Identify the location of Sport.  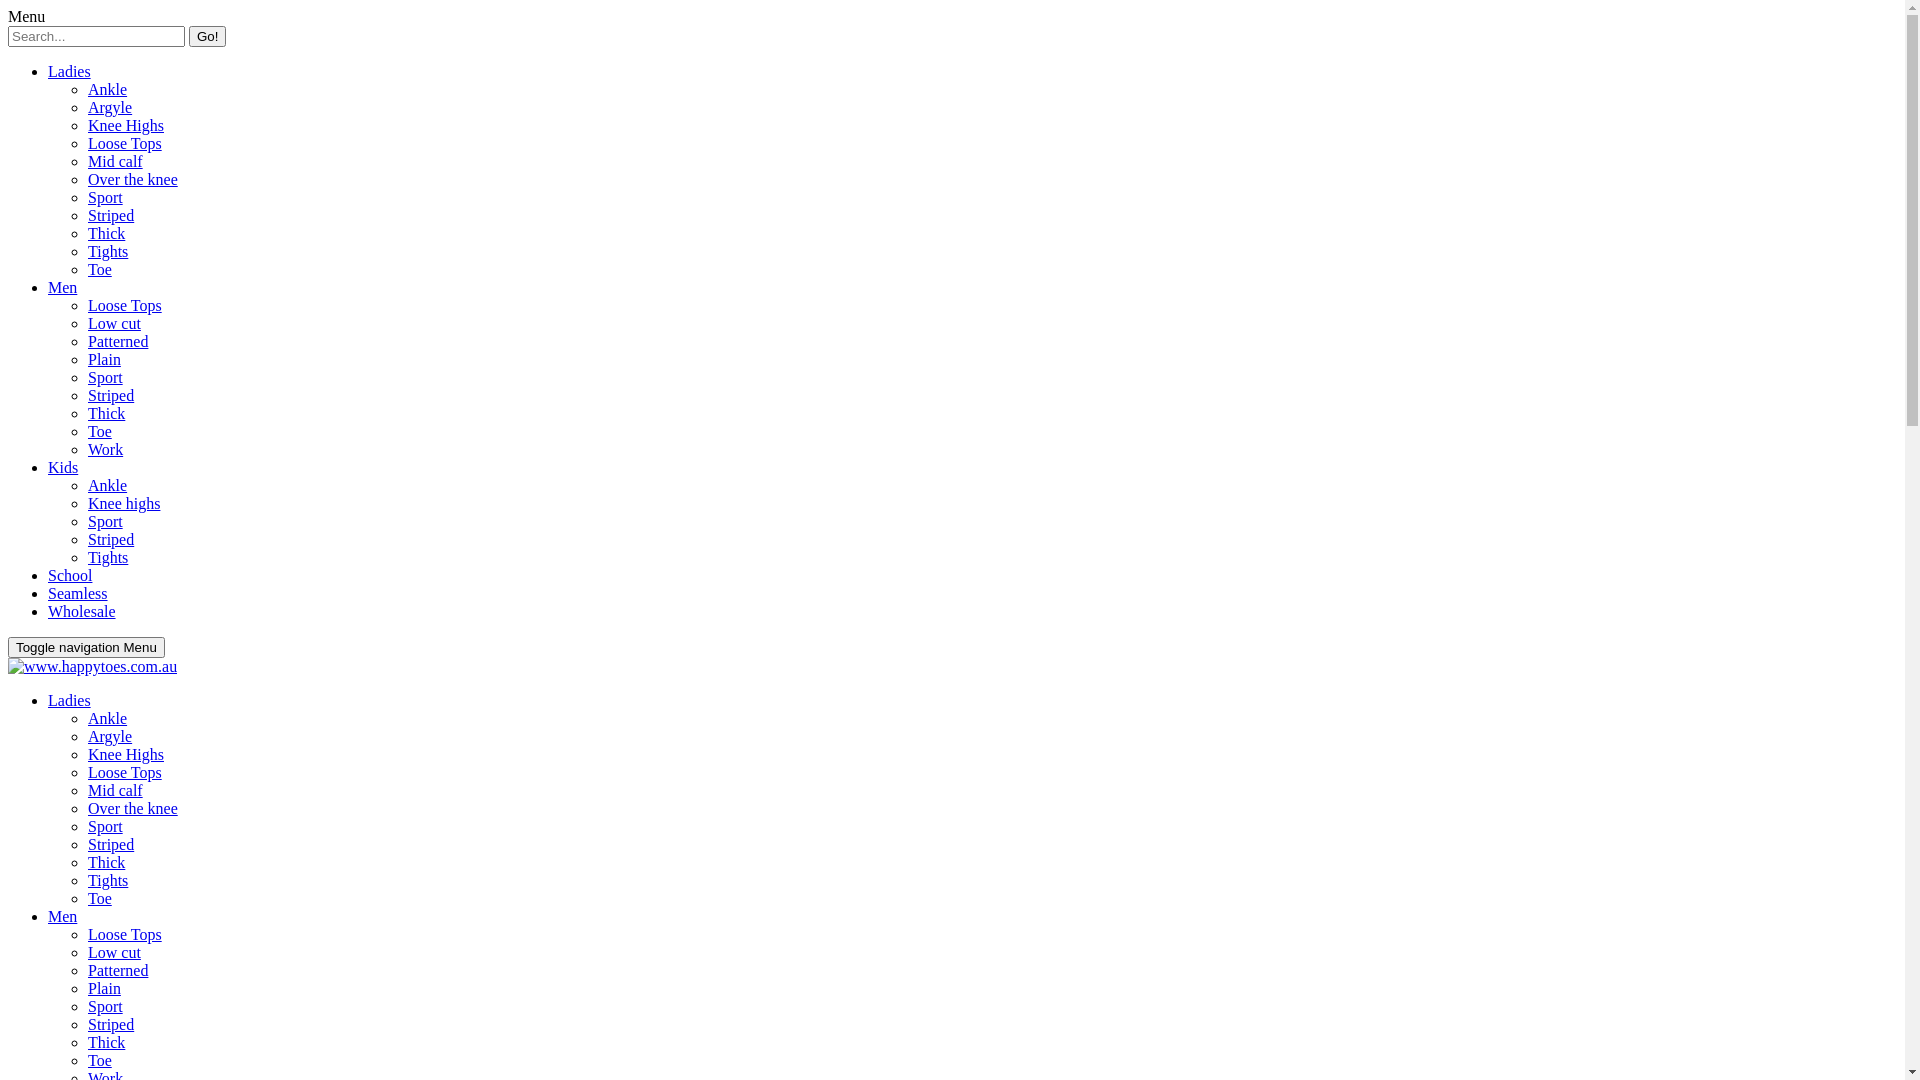
(105, 378).